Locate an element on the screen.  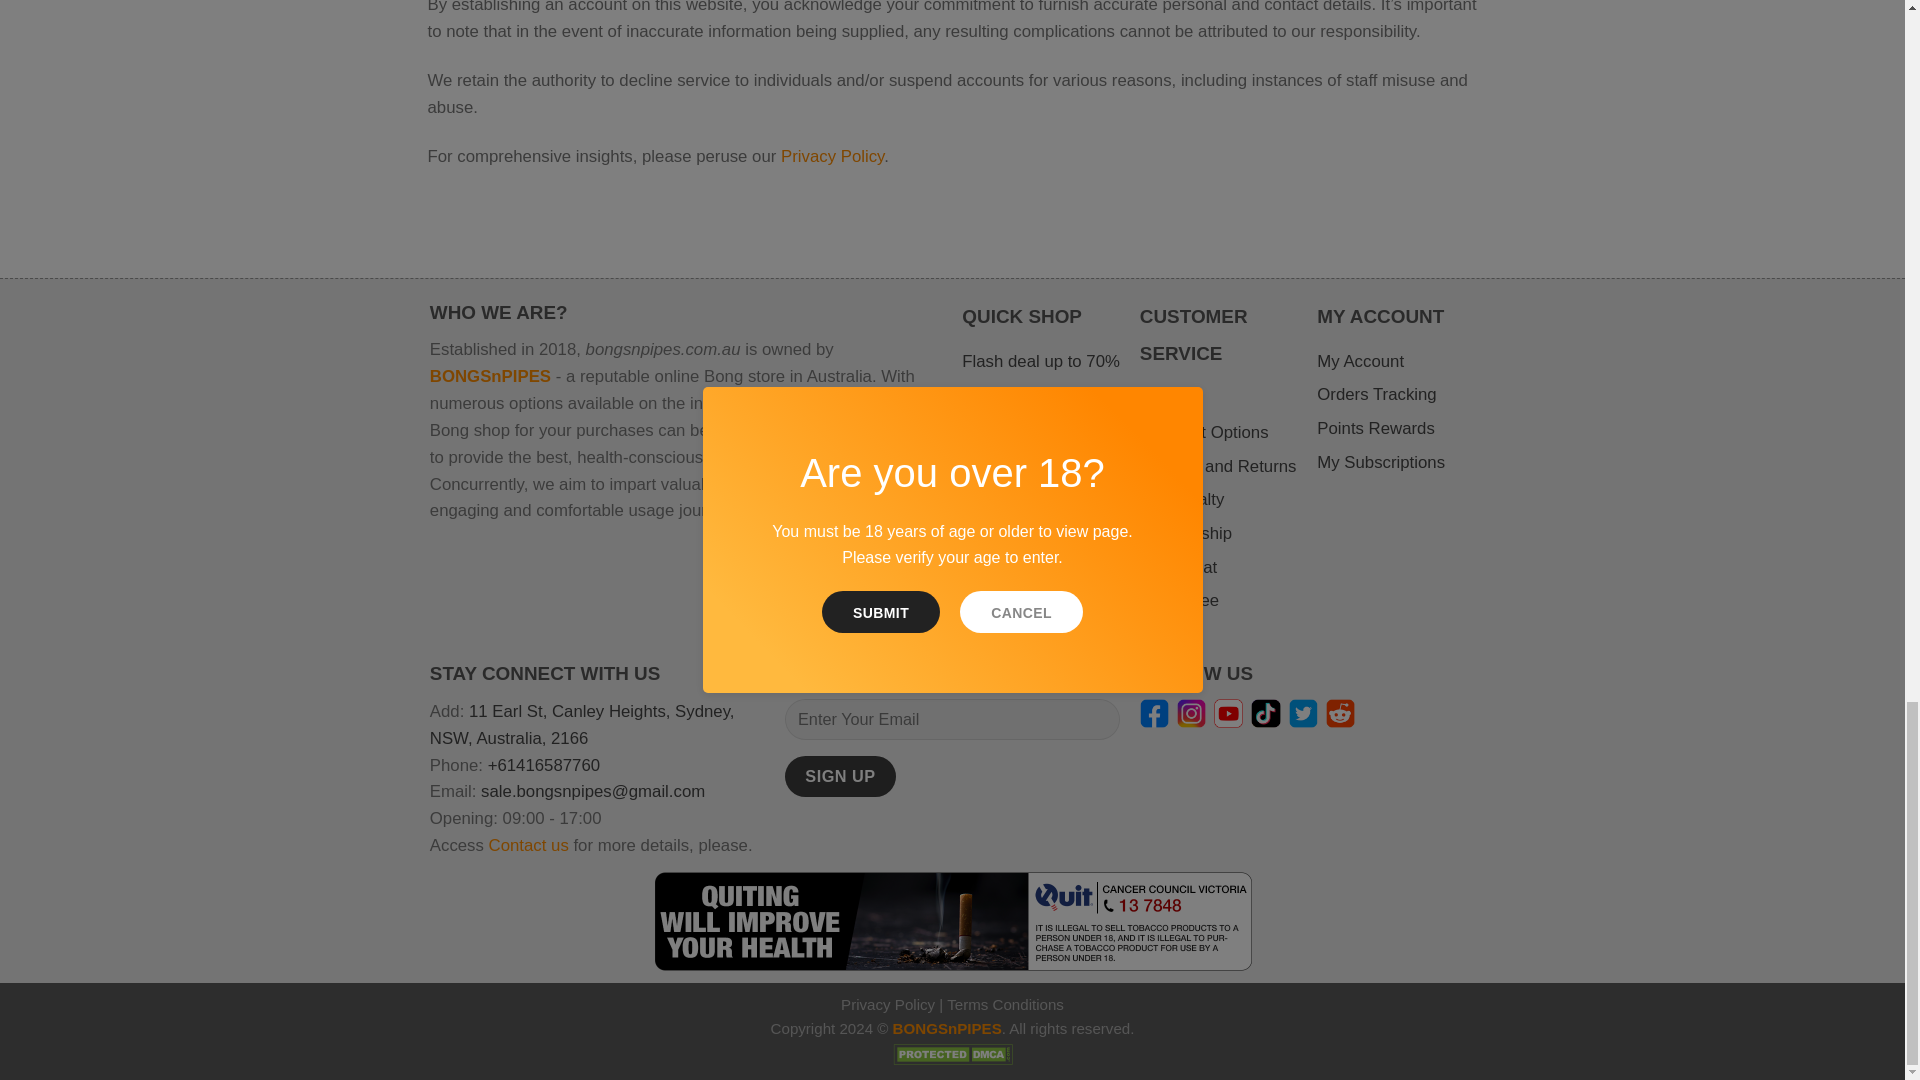
Sign Up is located at coordinates (840, 776).